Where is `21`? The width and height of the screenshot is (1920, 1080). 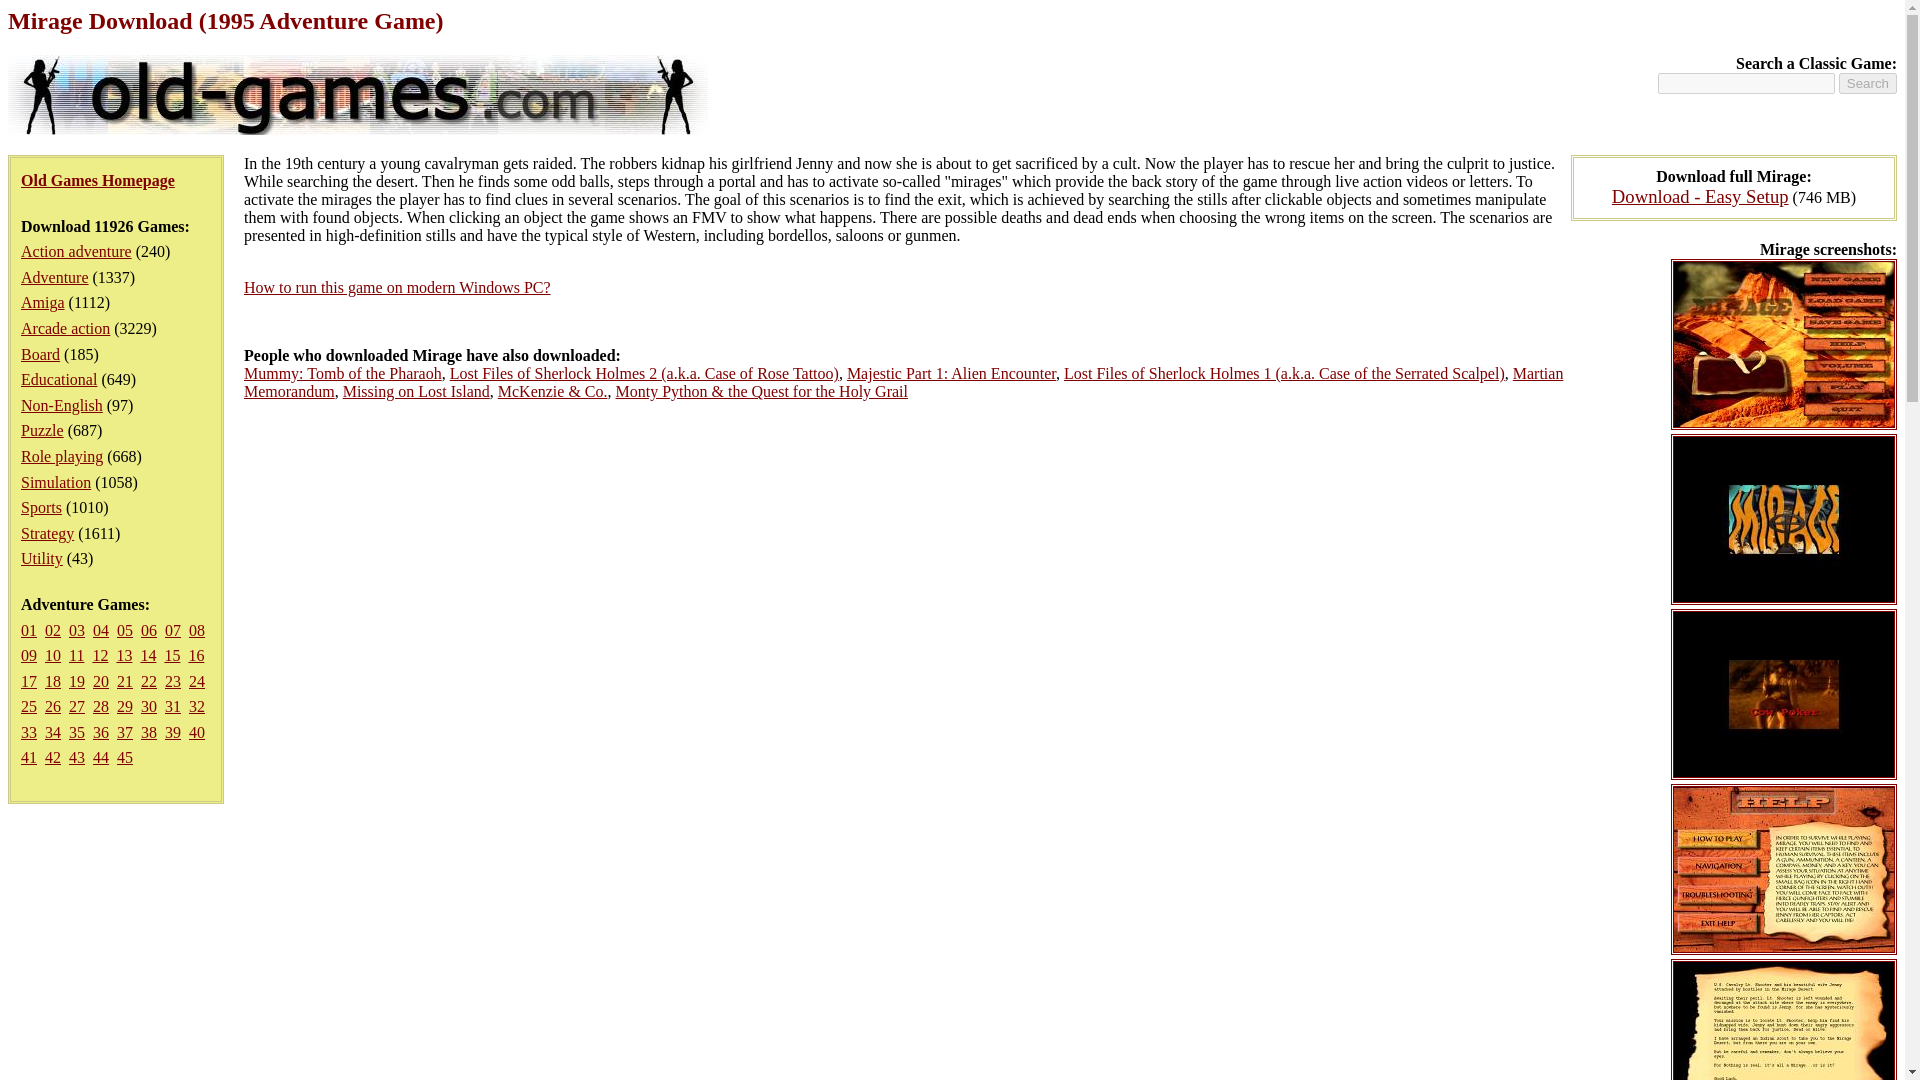
21 is located at coordinates (124, 681).